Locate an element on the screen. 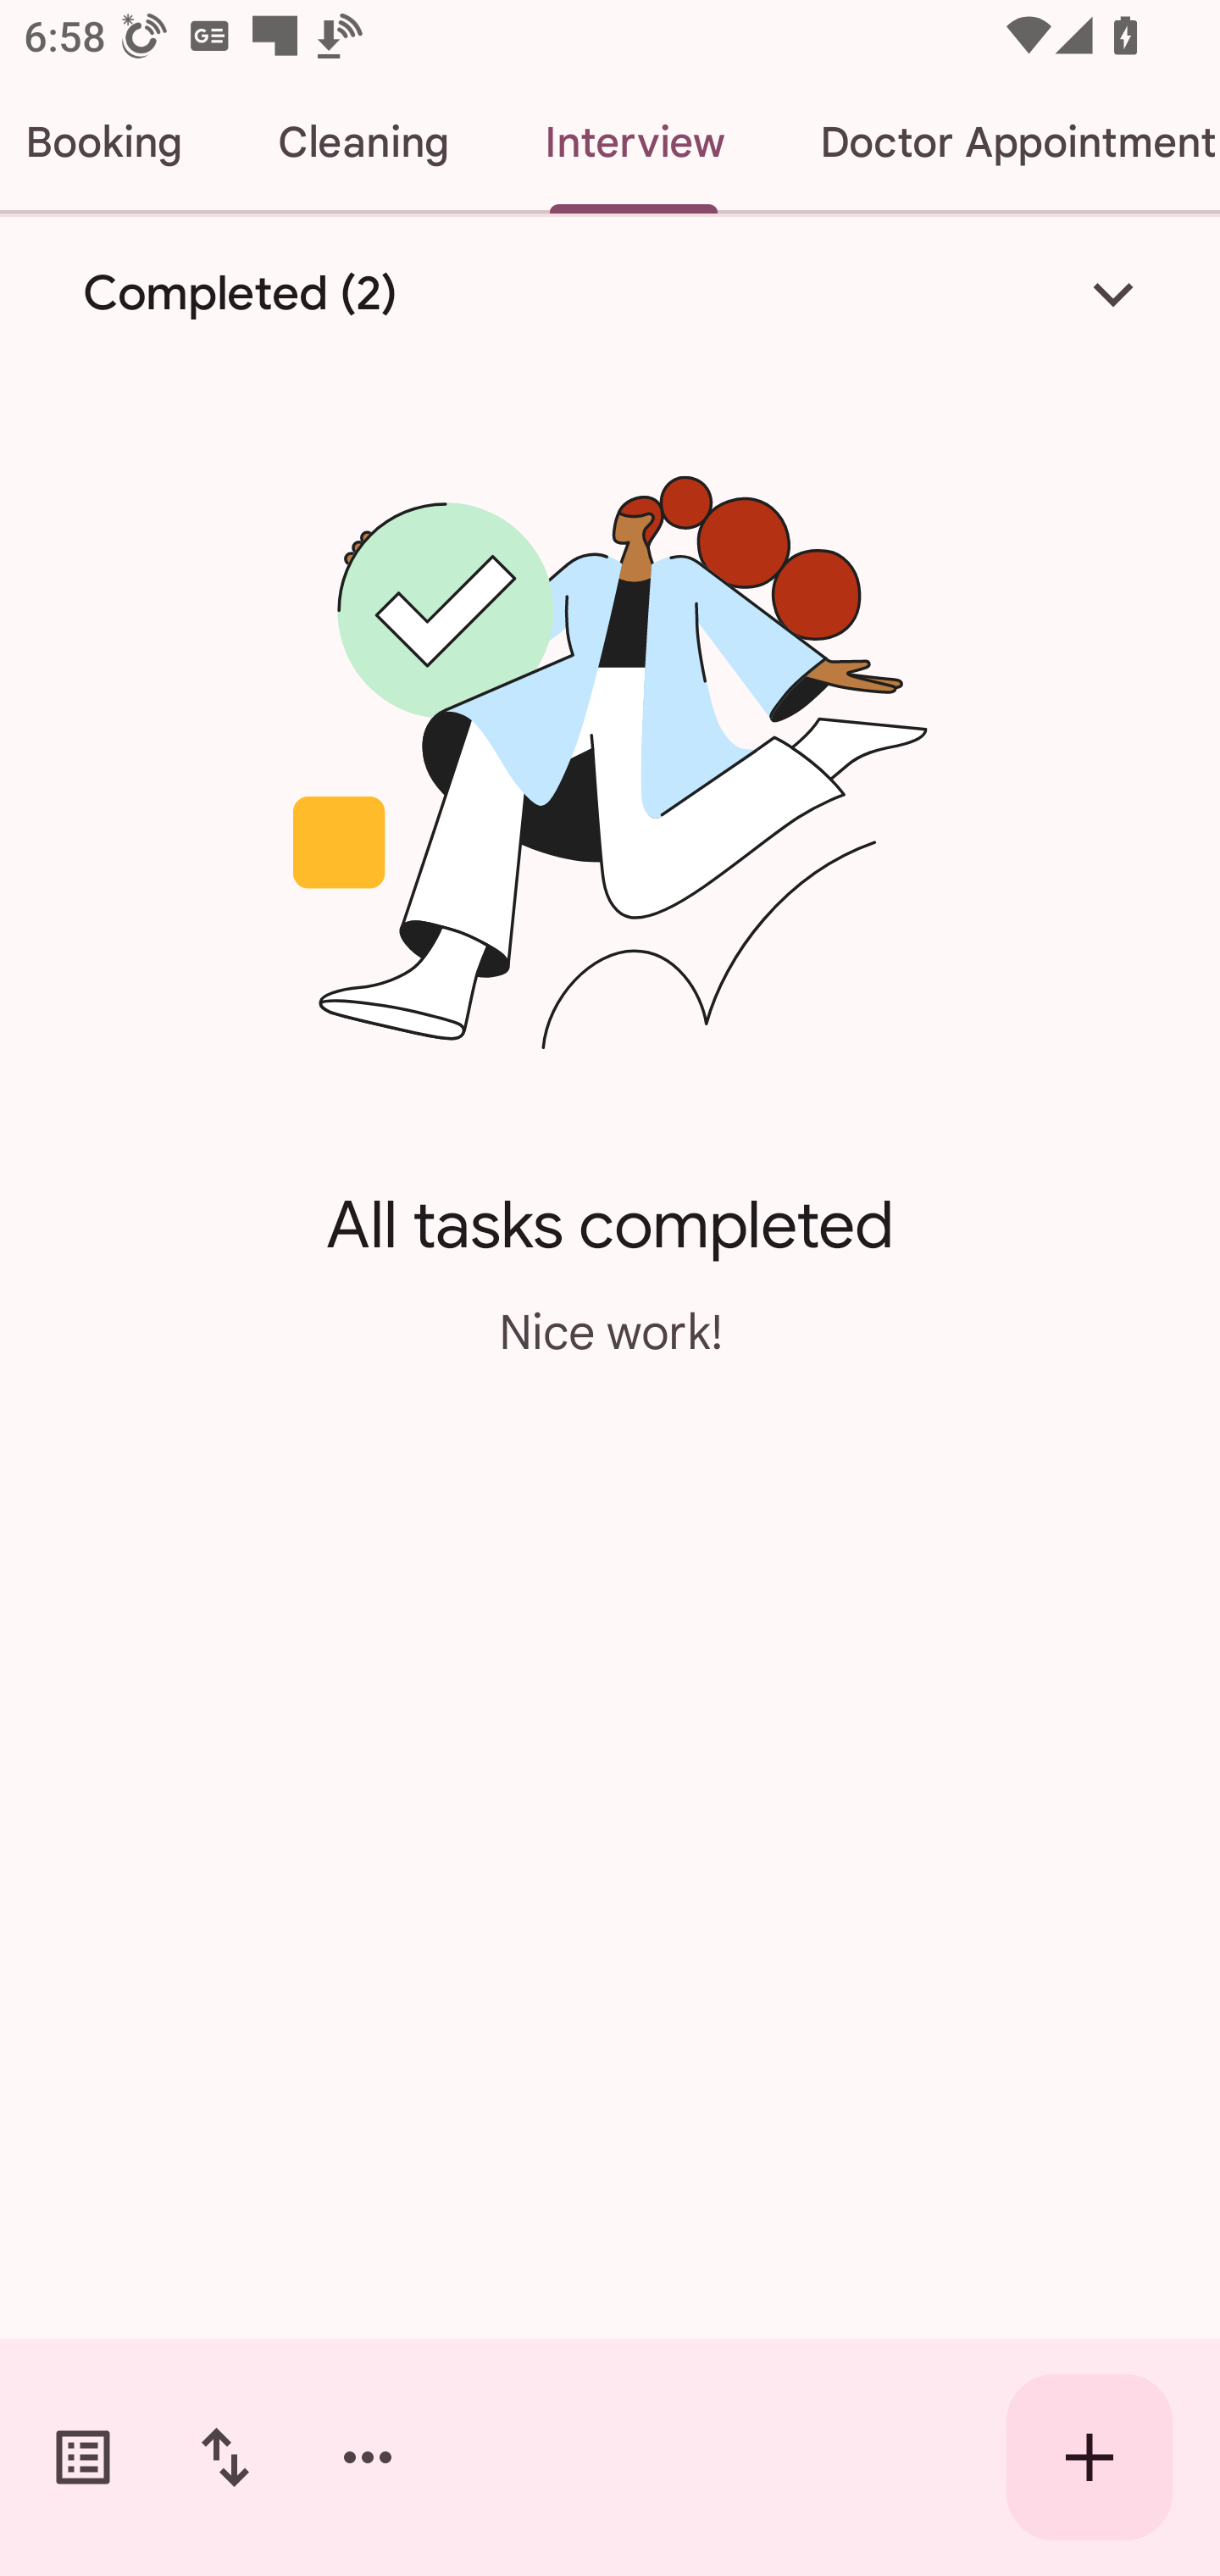  More options is located at coordinates (368, 2457).